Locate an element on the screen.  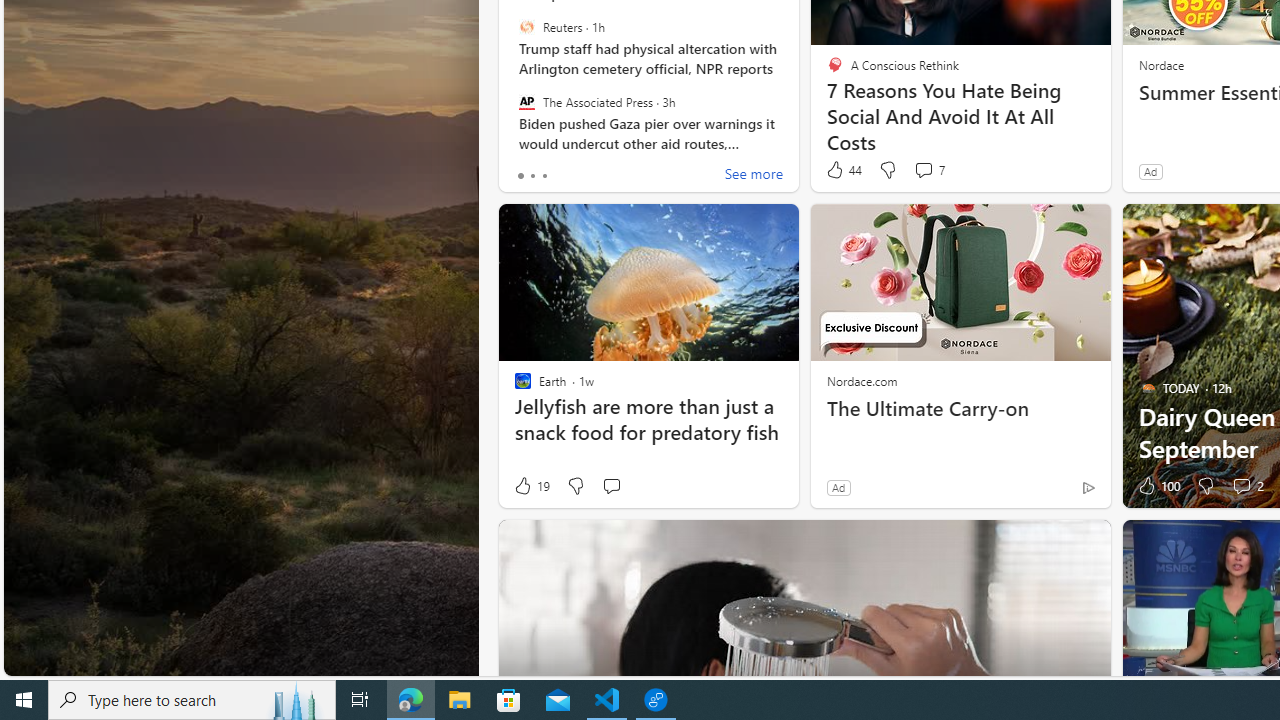
View comments 2 Comment is located at coordinates (1241, 486).